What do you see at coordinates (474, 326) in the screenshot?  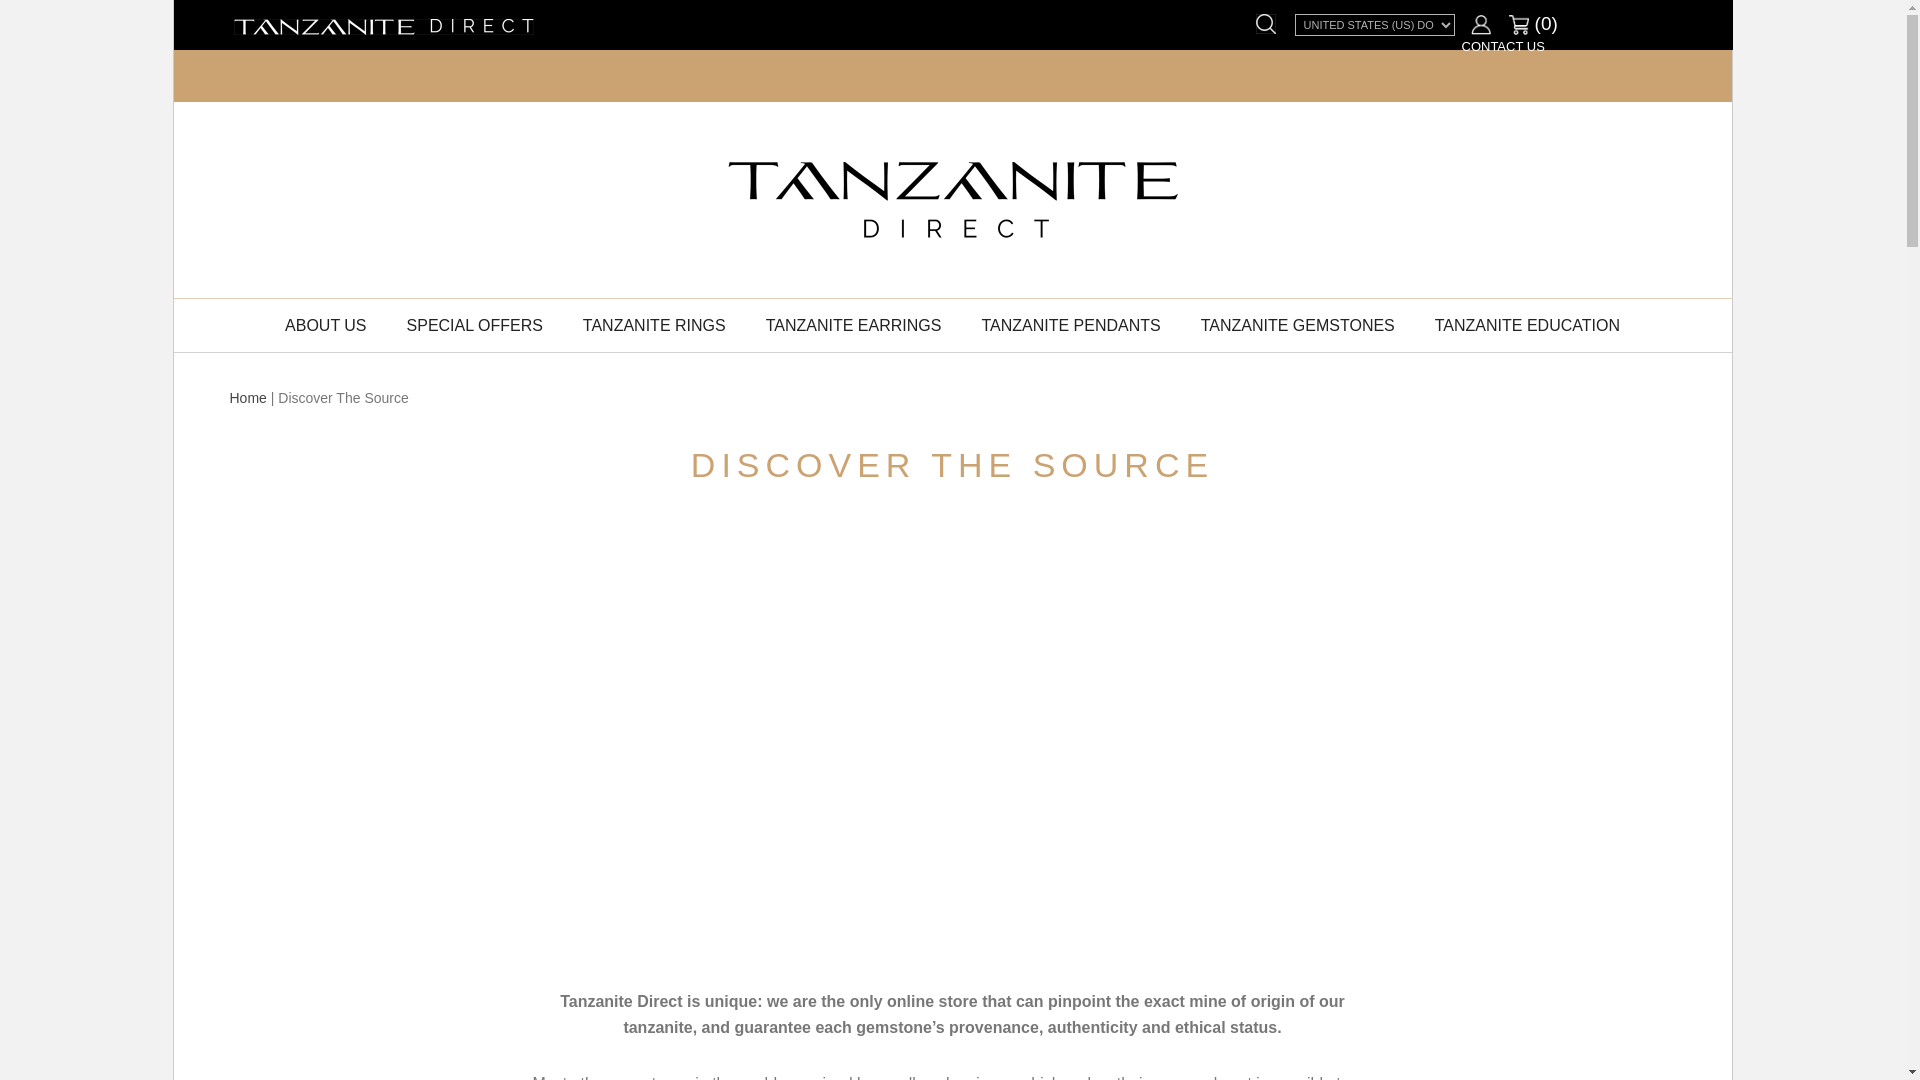 I see `SPECIAL OFFERS` at bounding box center [474, 326].